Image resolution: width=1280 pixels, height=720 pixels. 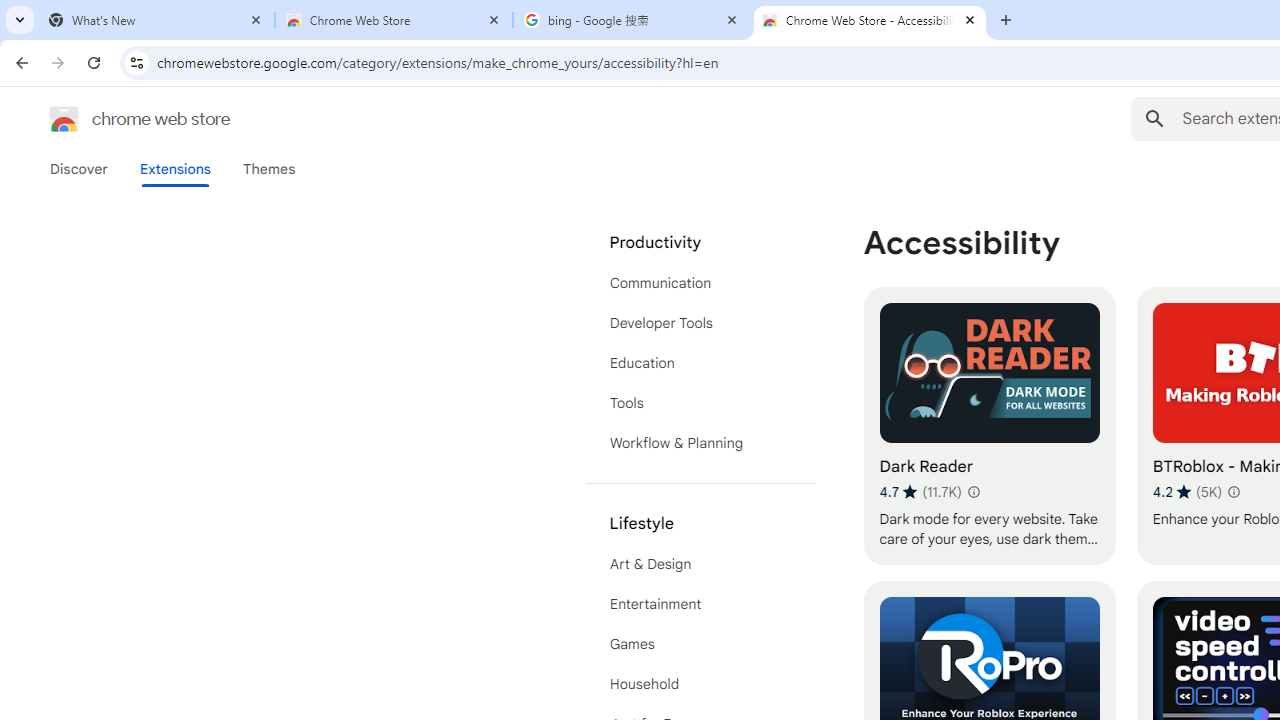 I want to click on Discover, so click(x=79, y=169).